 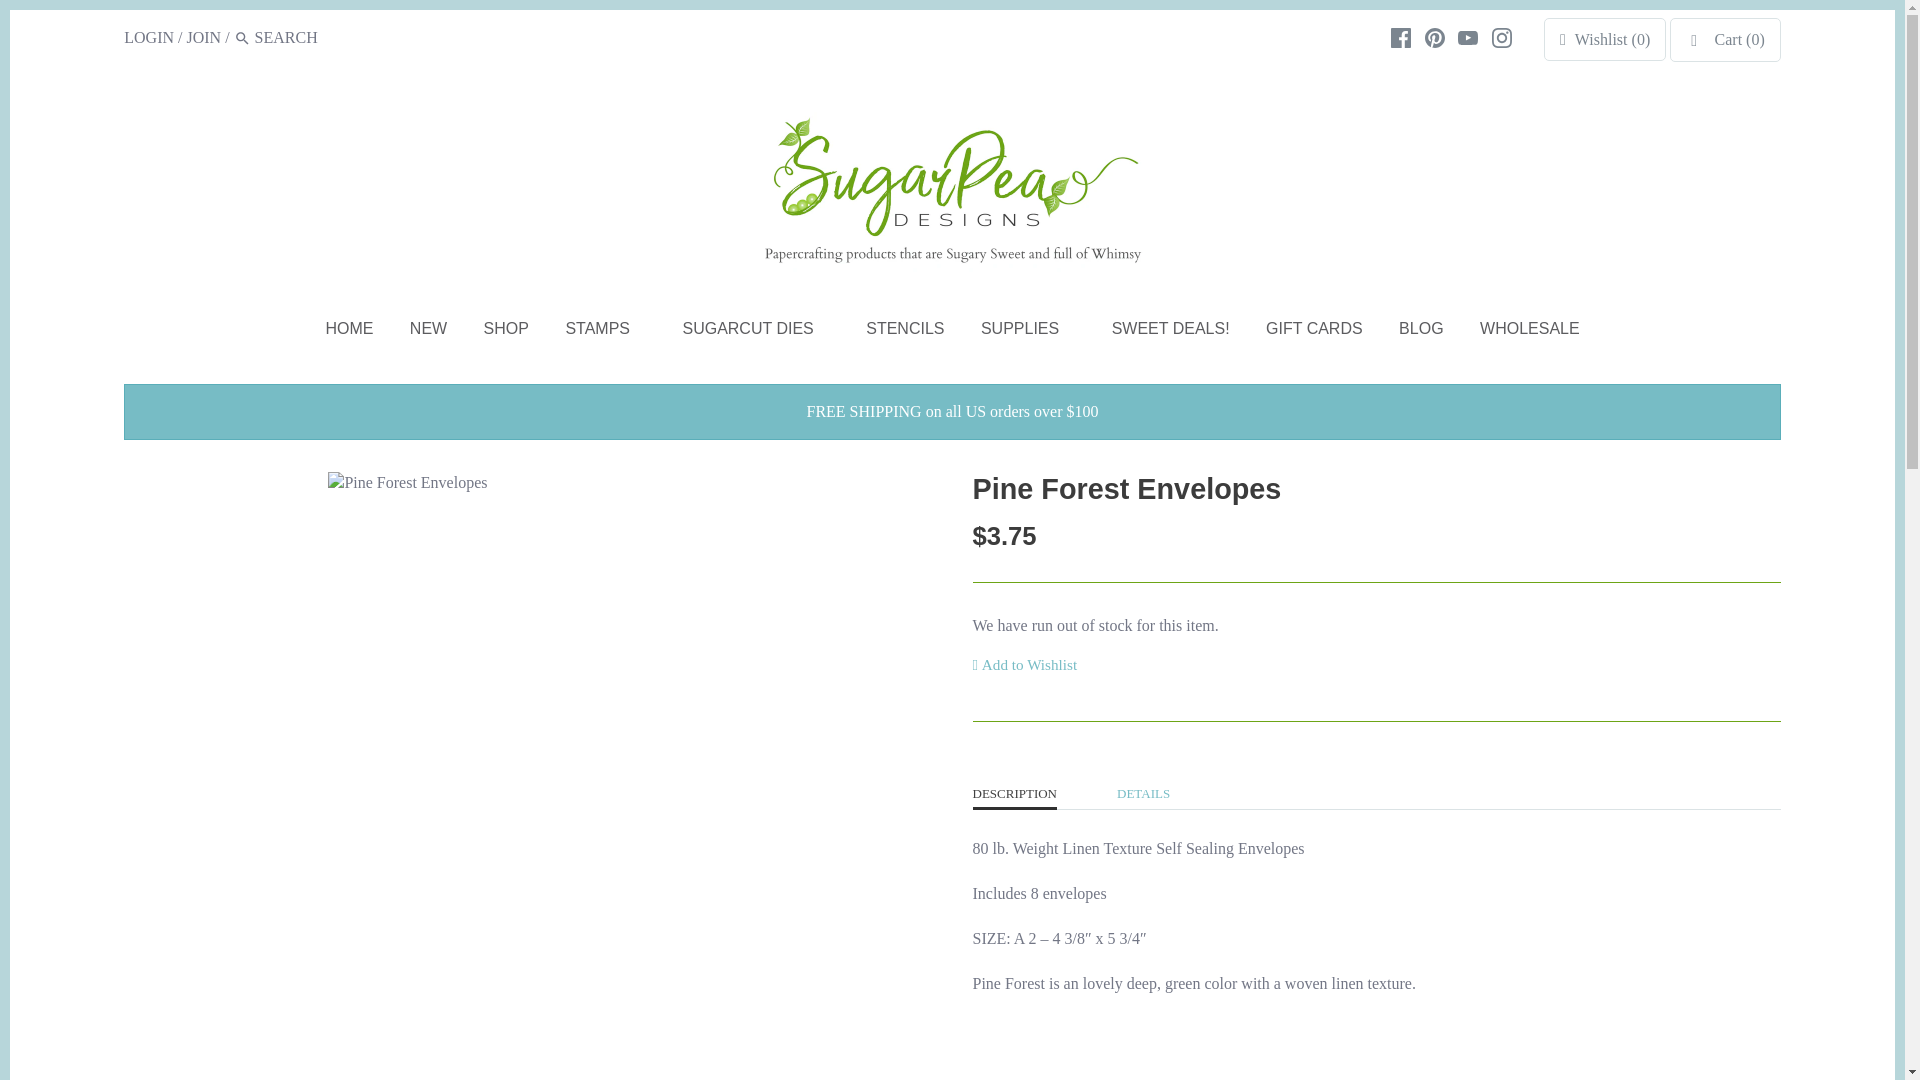 I want to click on SUGARCUT DIES, so click(x=748, y=332).